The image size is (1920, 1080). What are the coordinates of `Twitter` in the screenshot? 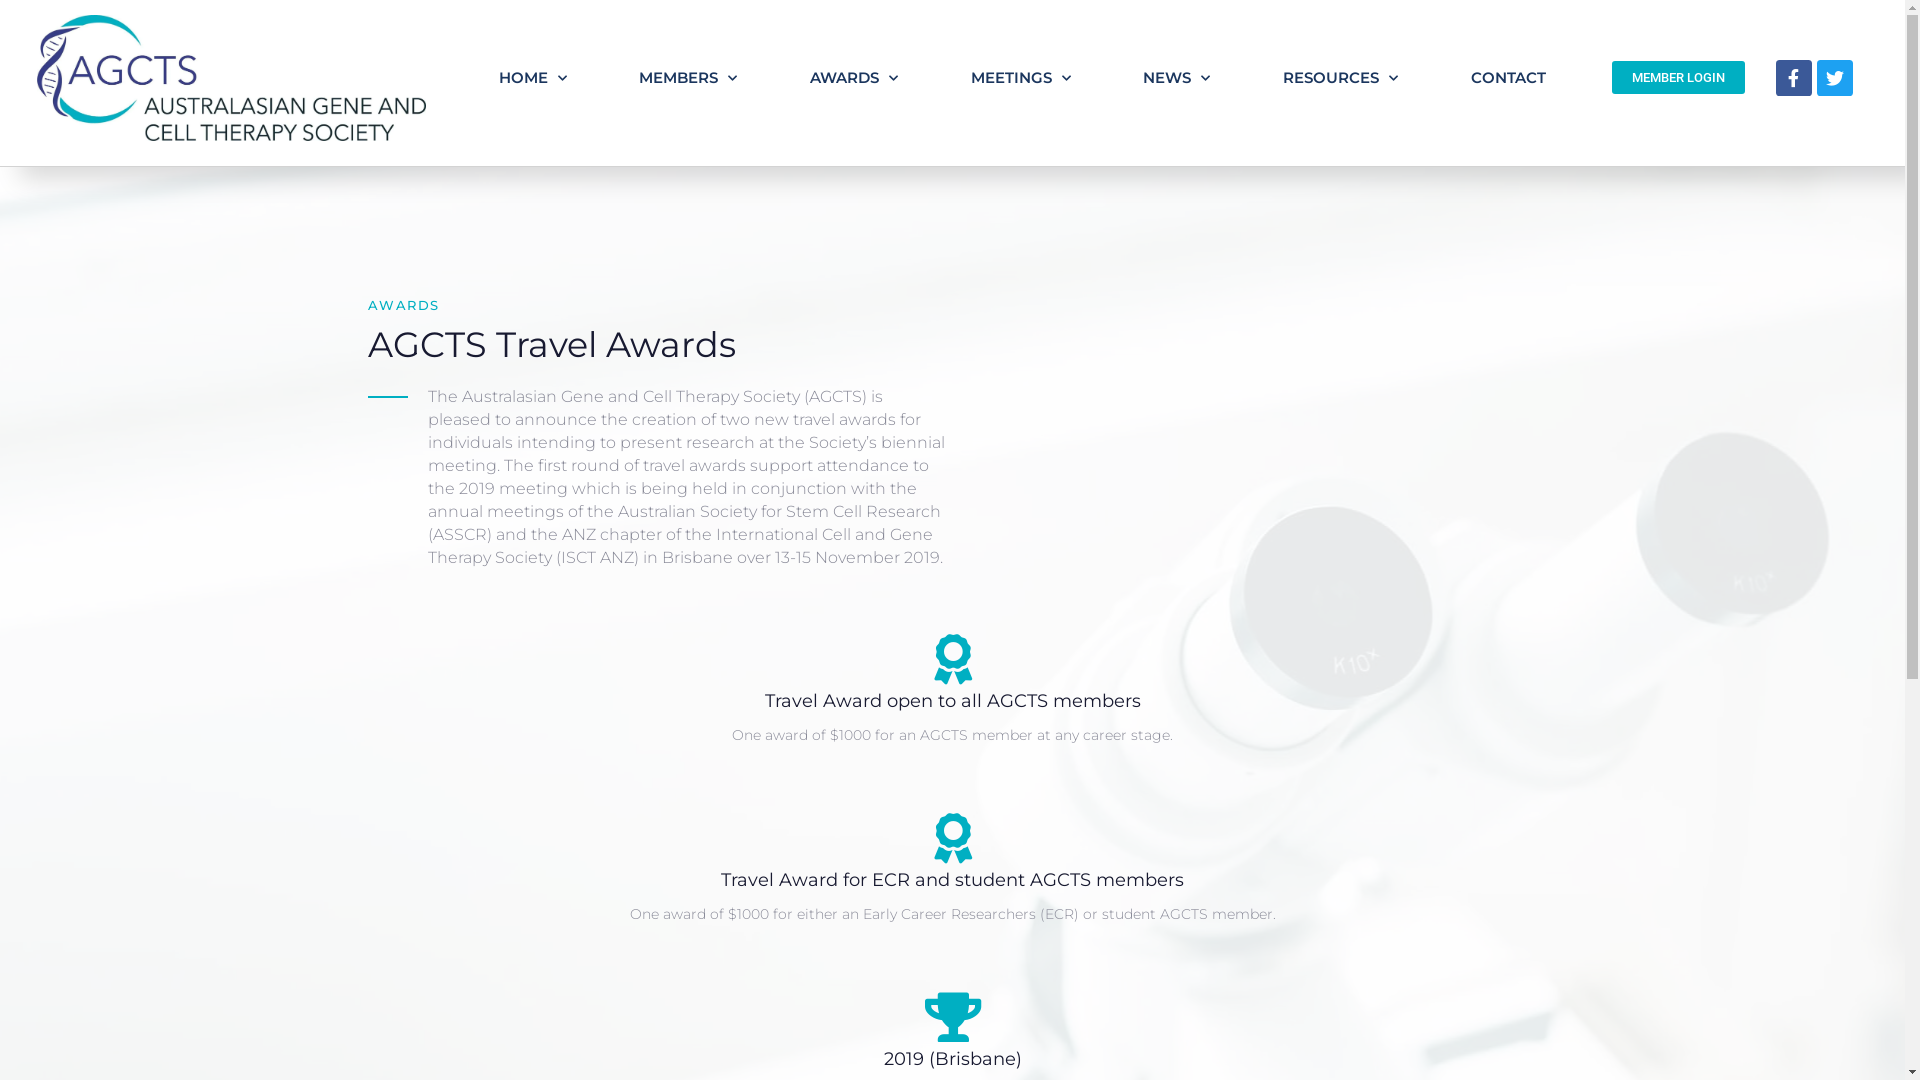 It's located at (1835, 78).